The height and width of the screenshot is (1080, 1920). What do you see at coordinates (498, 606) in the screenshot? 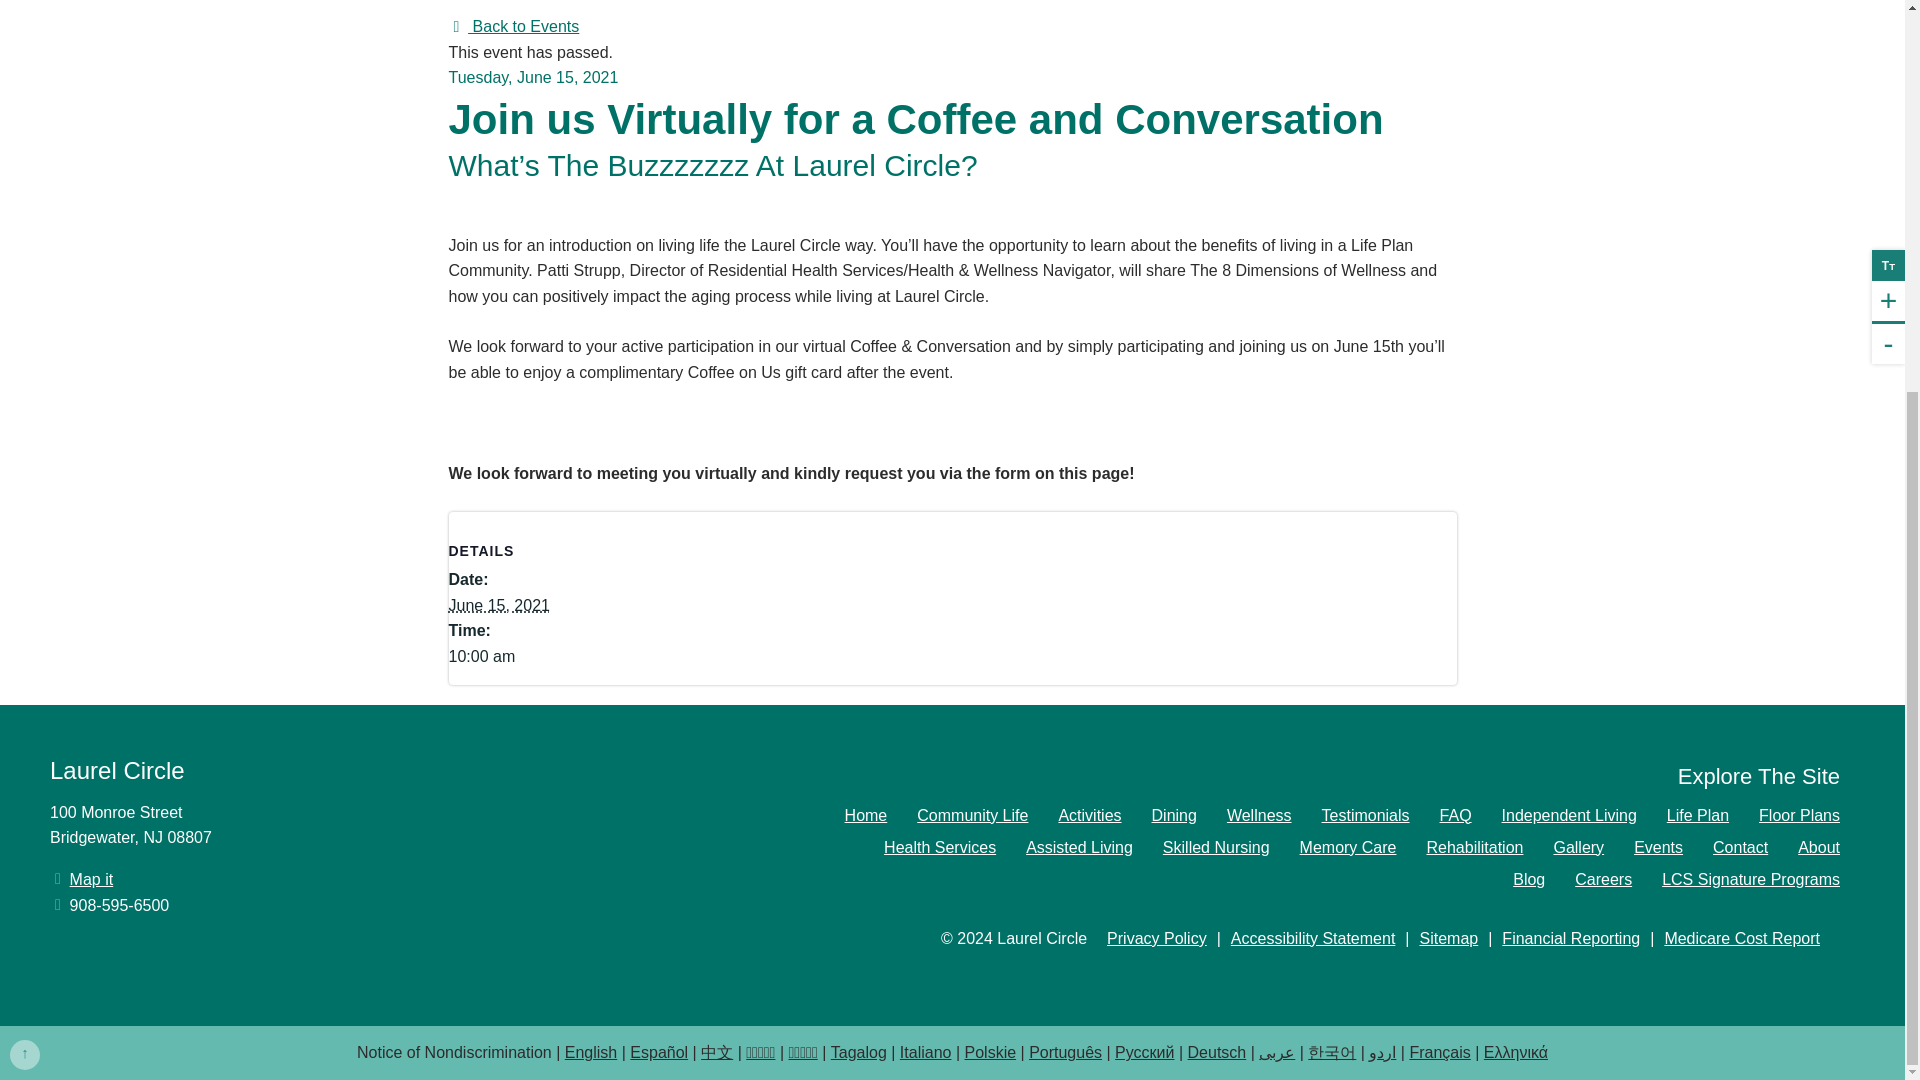
I see `2021-06-15` at bounding box center [498, 606].